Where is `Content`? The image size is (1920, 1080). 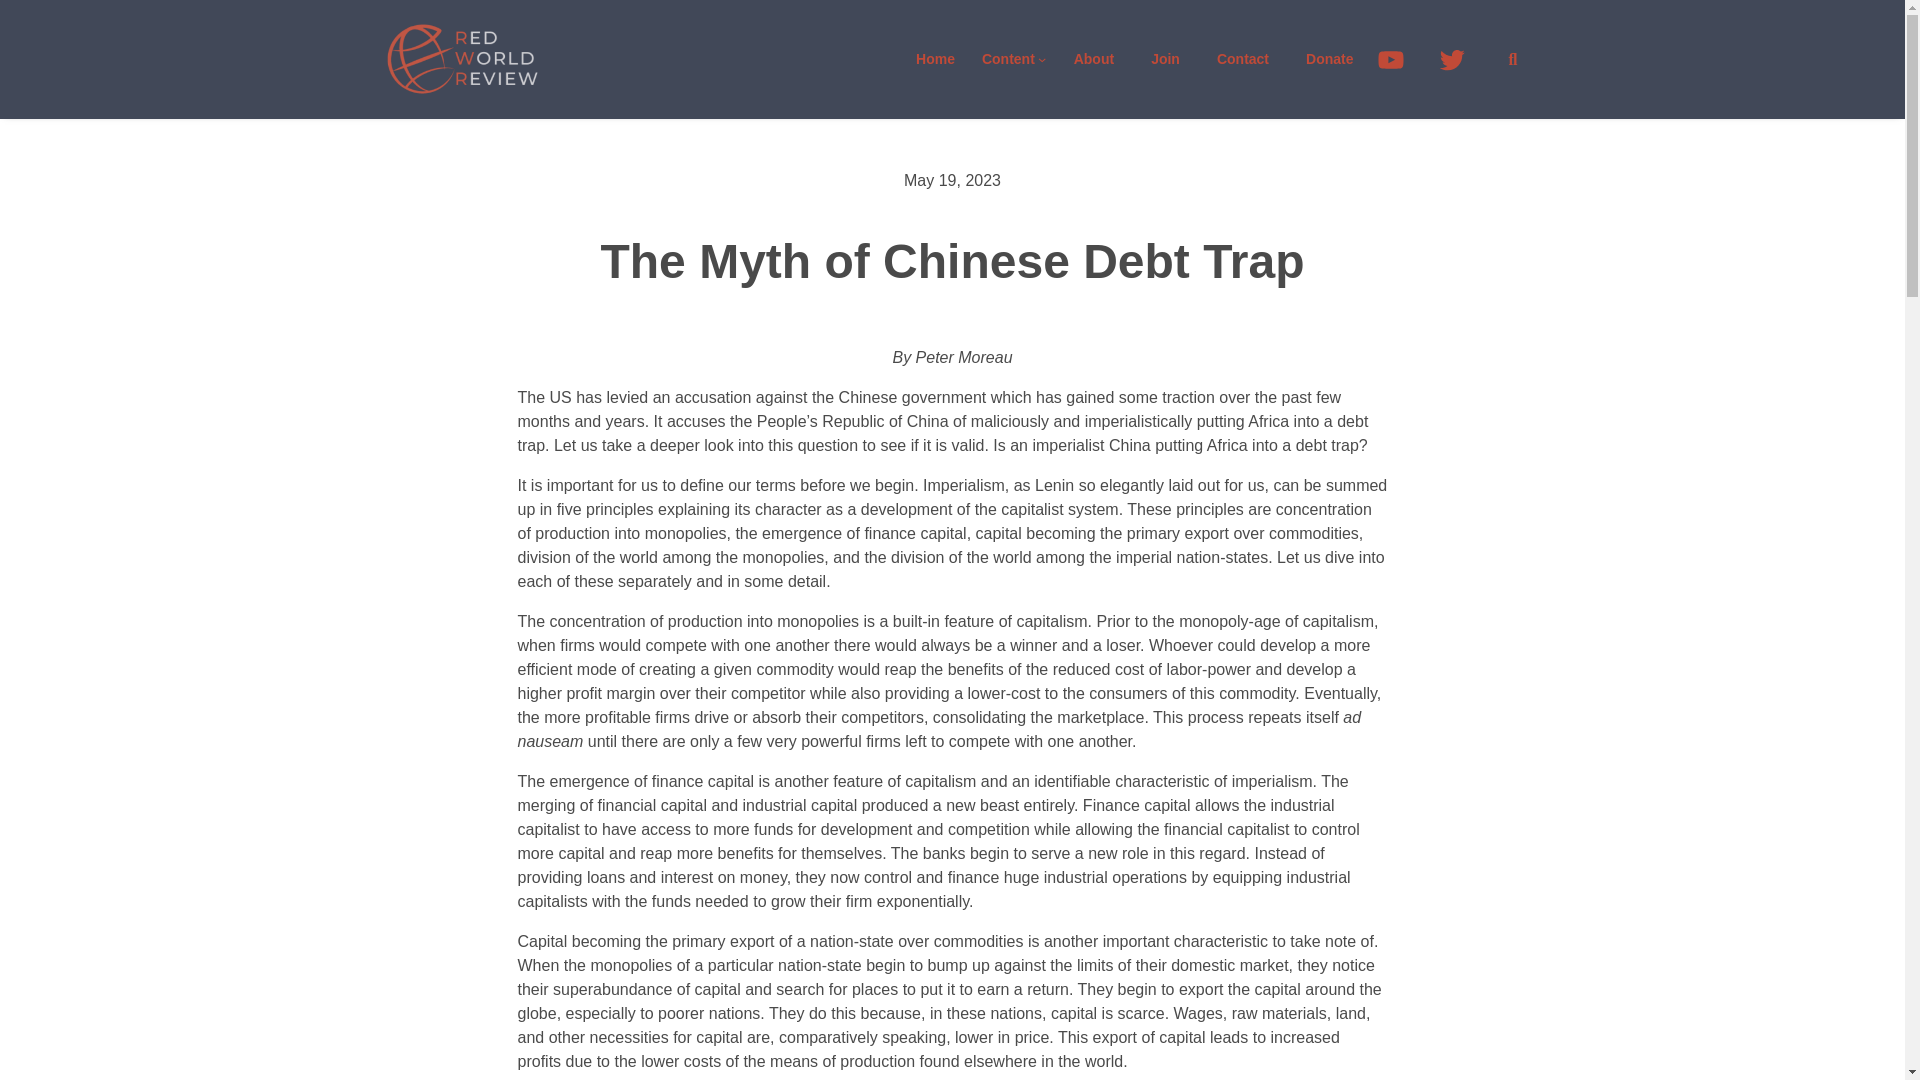
Content is located at coordinates (1008, 59).